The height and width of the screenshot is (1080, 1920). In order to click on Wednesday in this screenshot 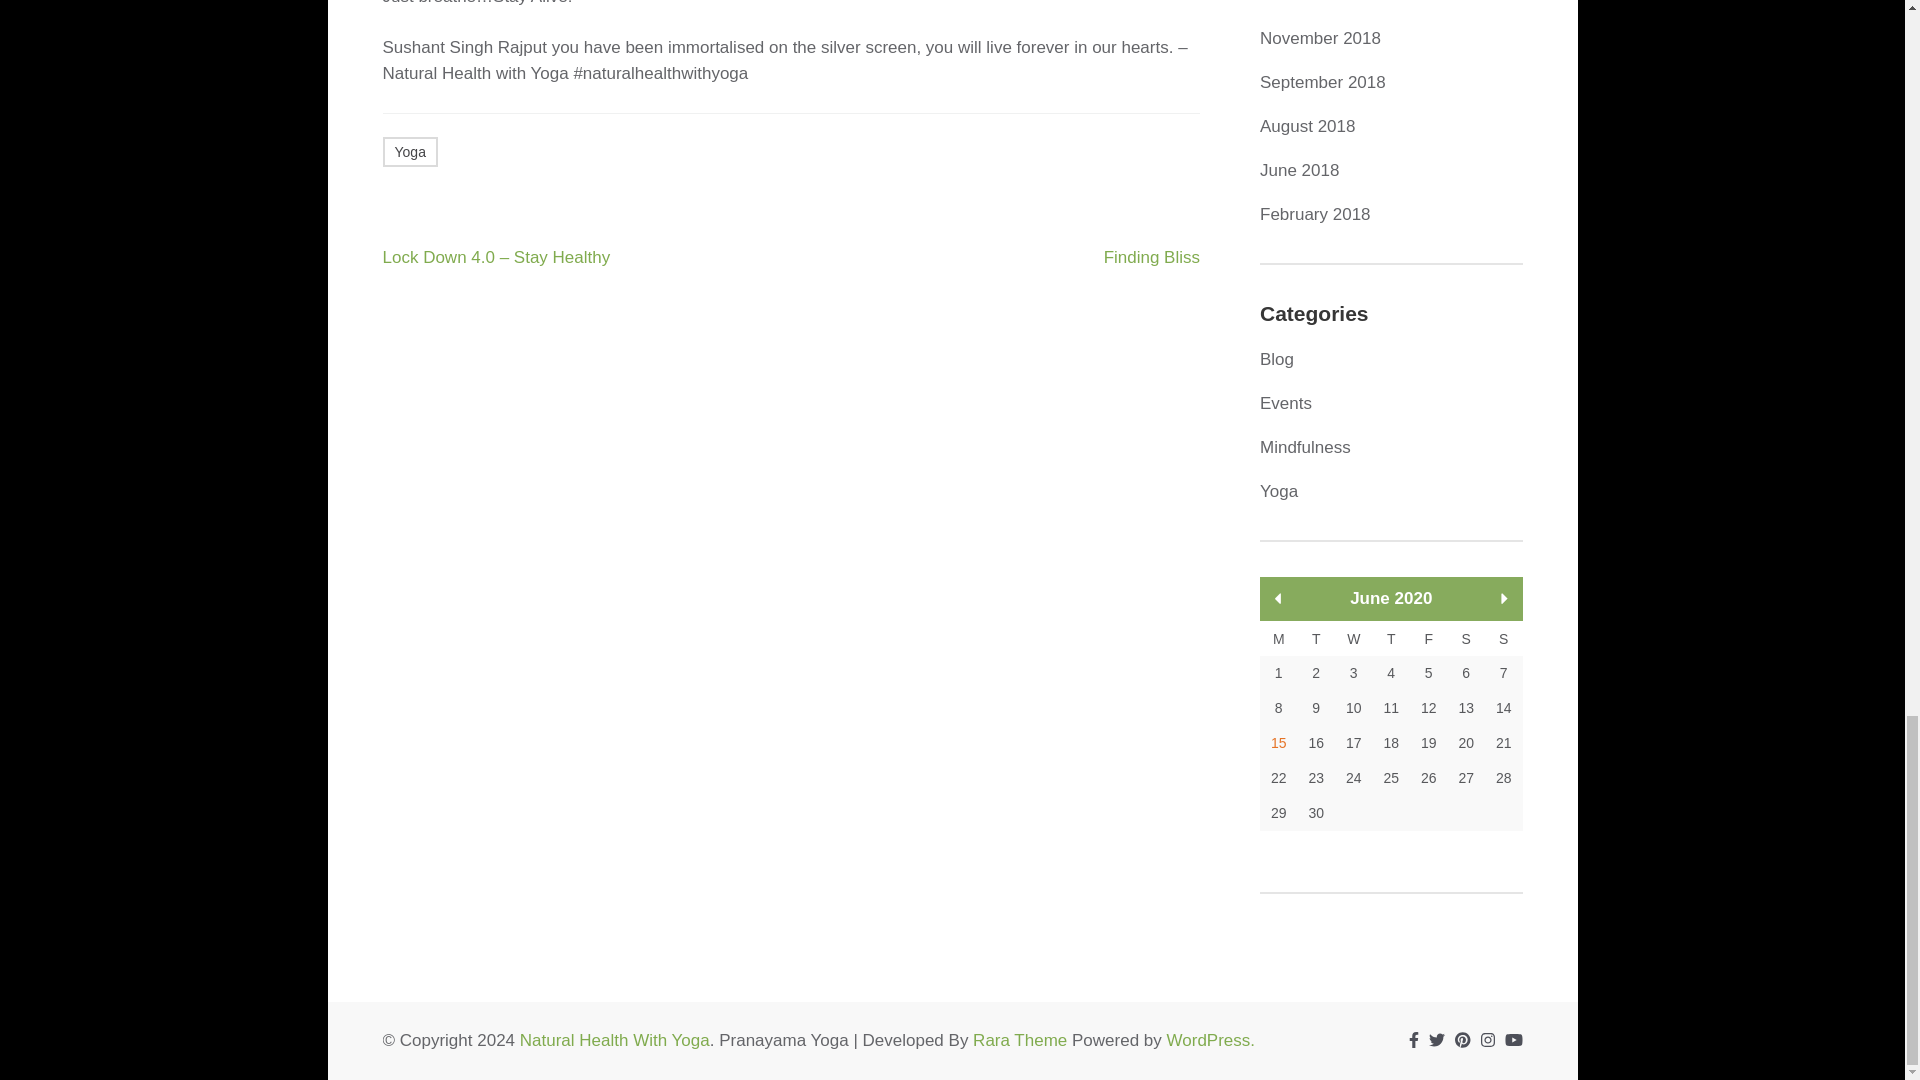, I will do `click(1353, 638)`.